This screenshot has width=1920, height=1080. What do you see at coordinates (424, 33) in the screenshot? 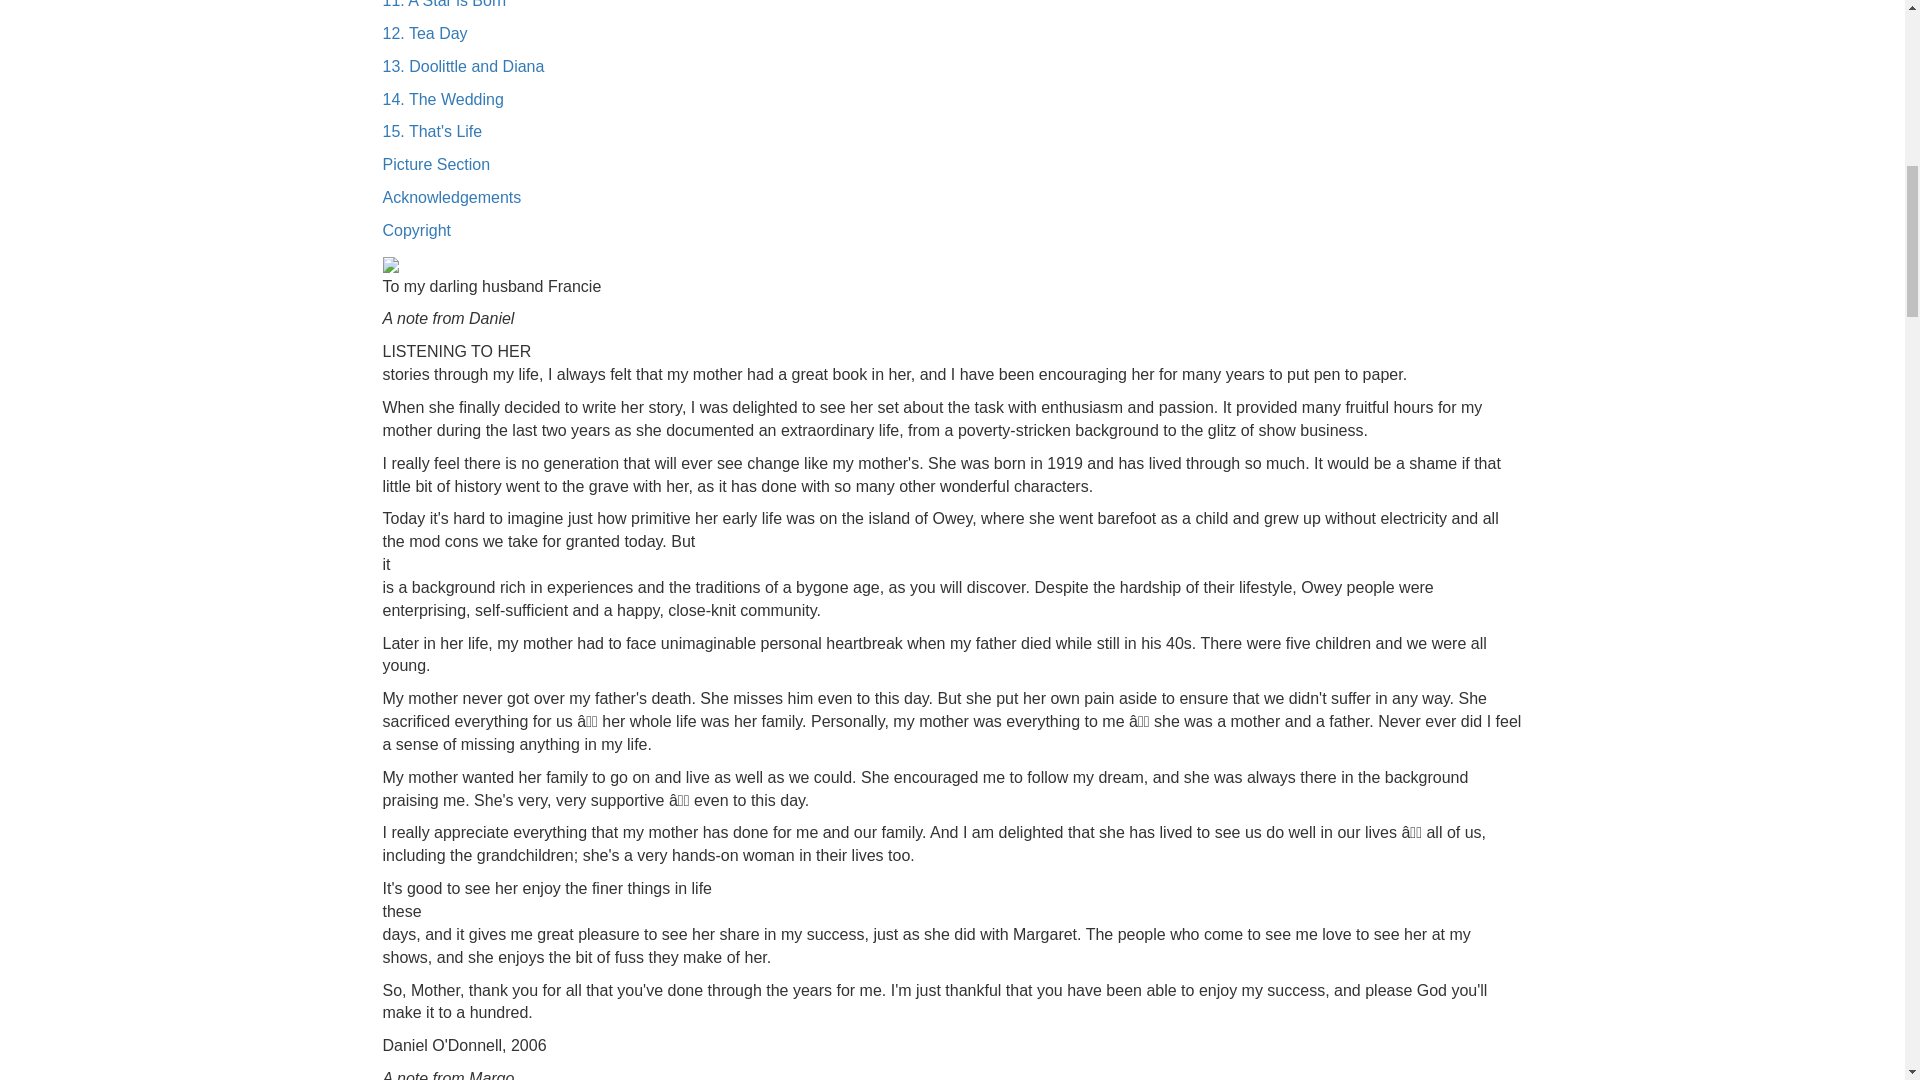
I see `12. Tea Day` at bounding box center [424, 33].